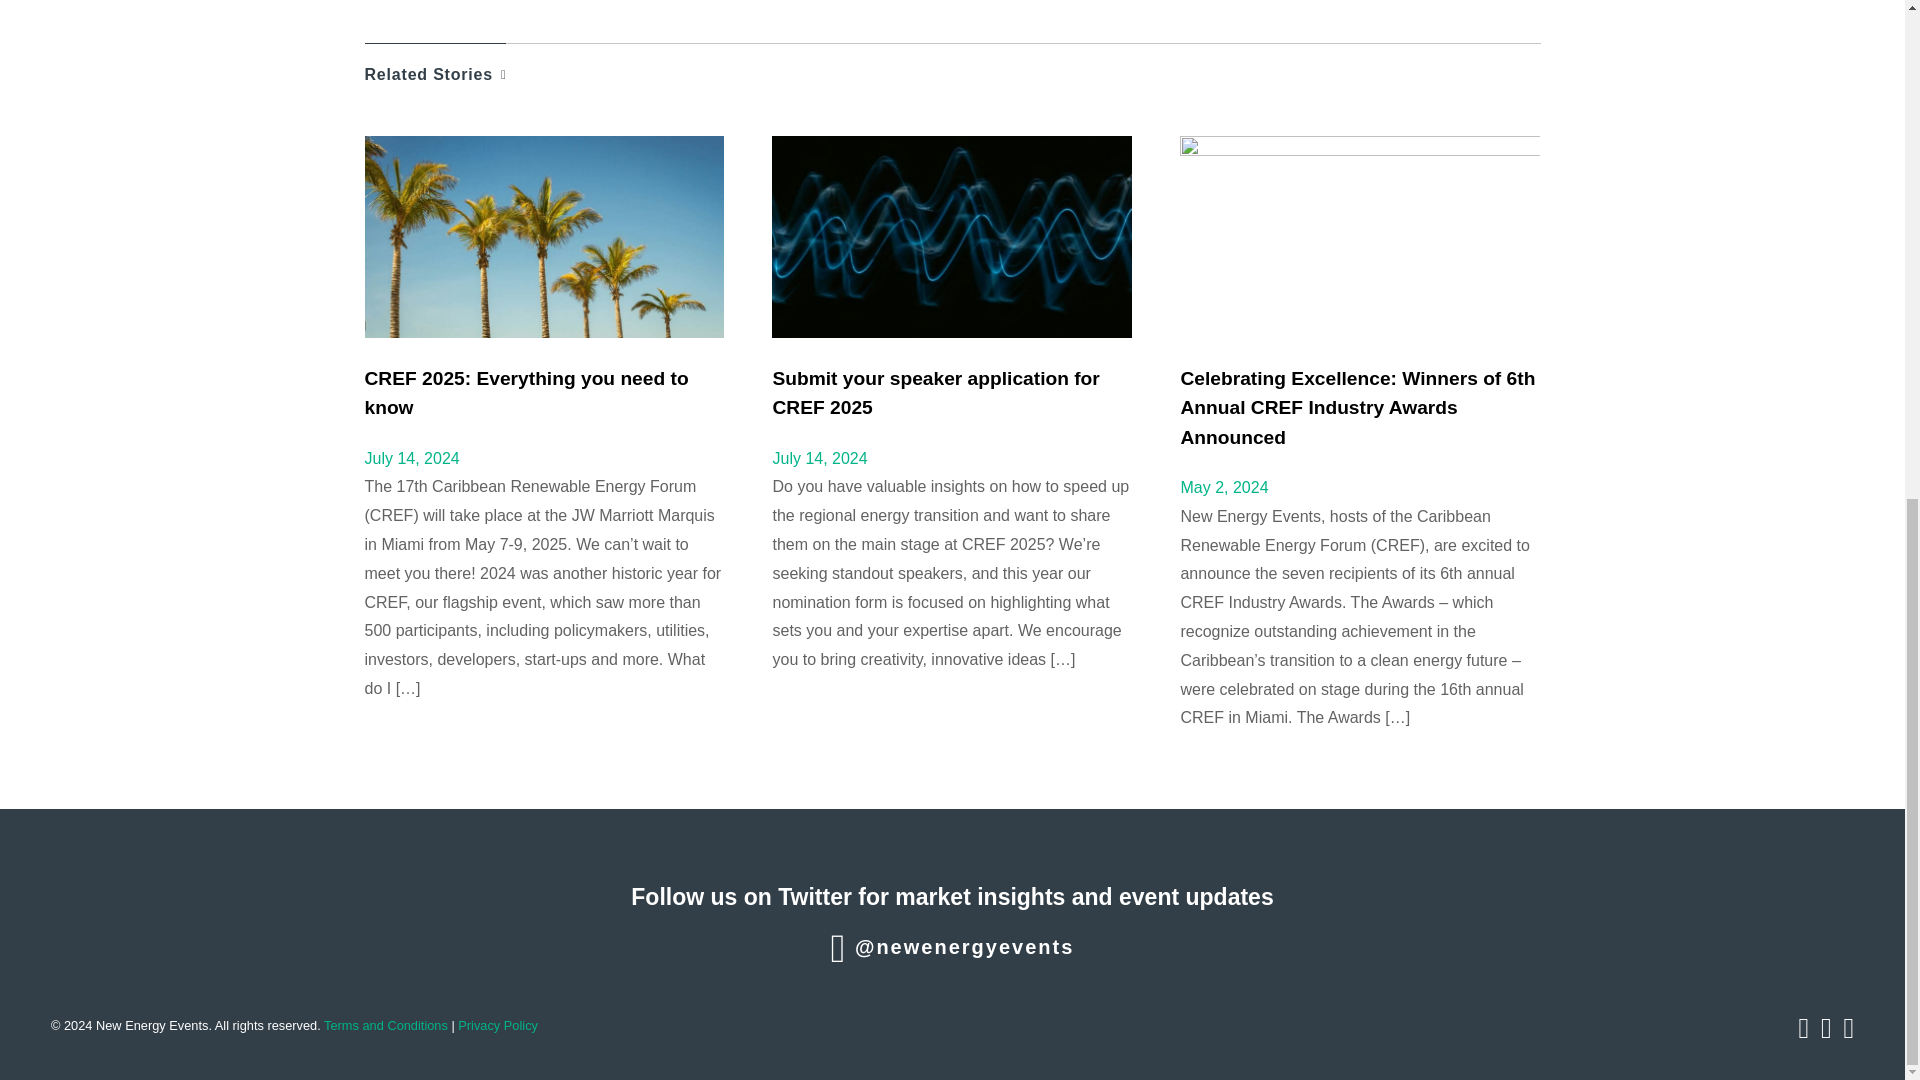 This screenshot has height=1080, width=1920. I want to click on Submit your speaker application for CREF 2025, so click(934, 392).